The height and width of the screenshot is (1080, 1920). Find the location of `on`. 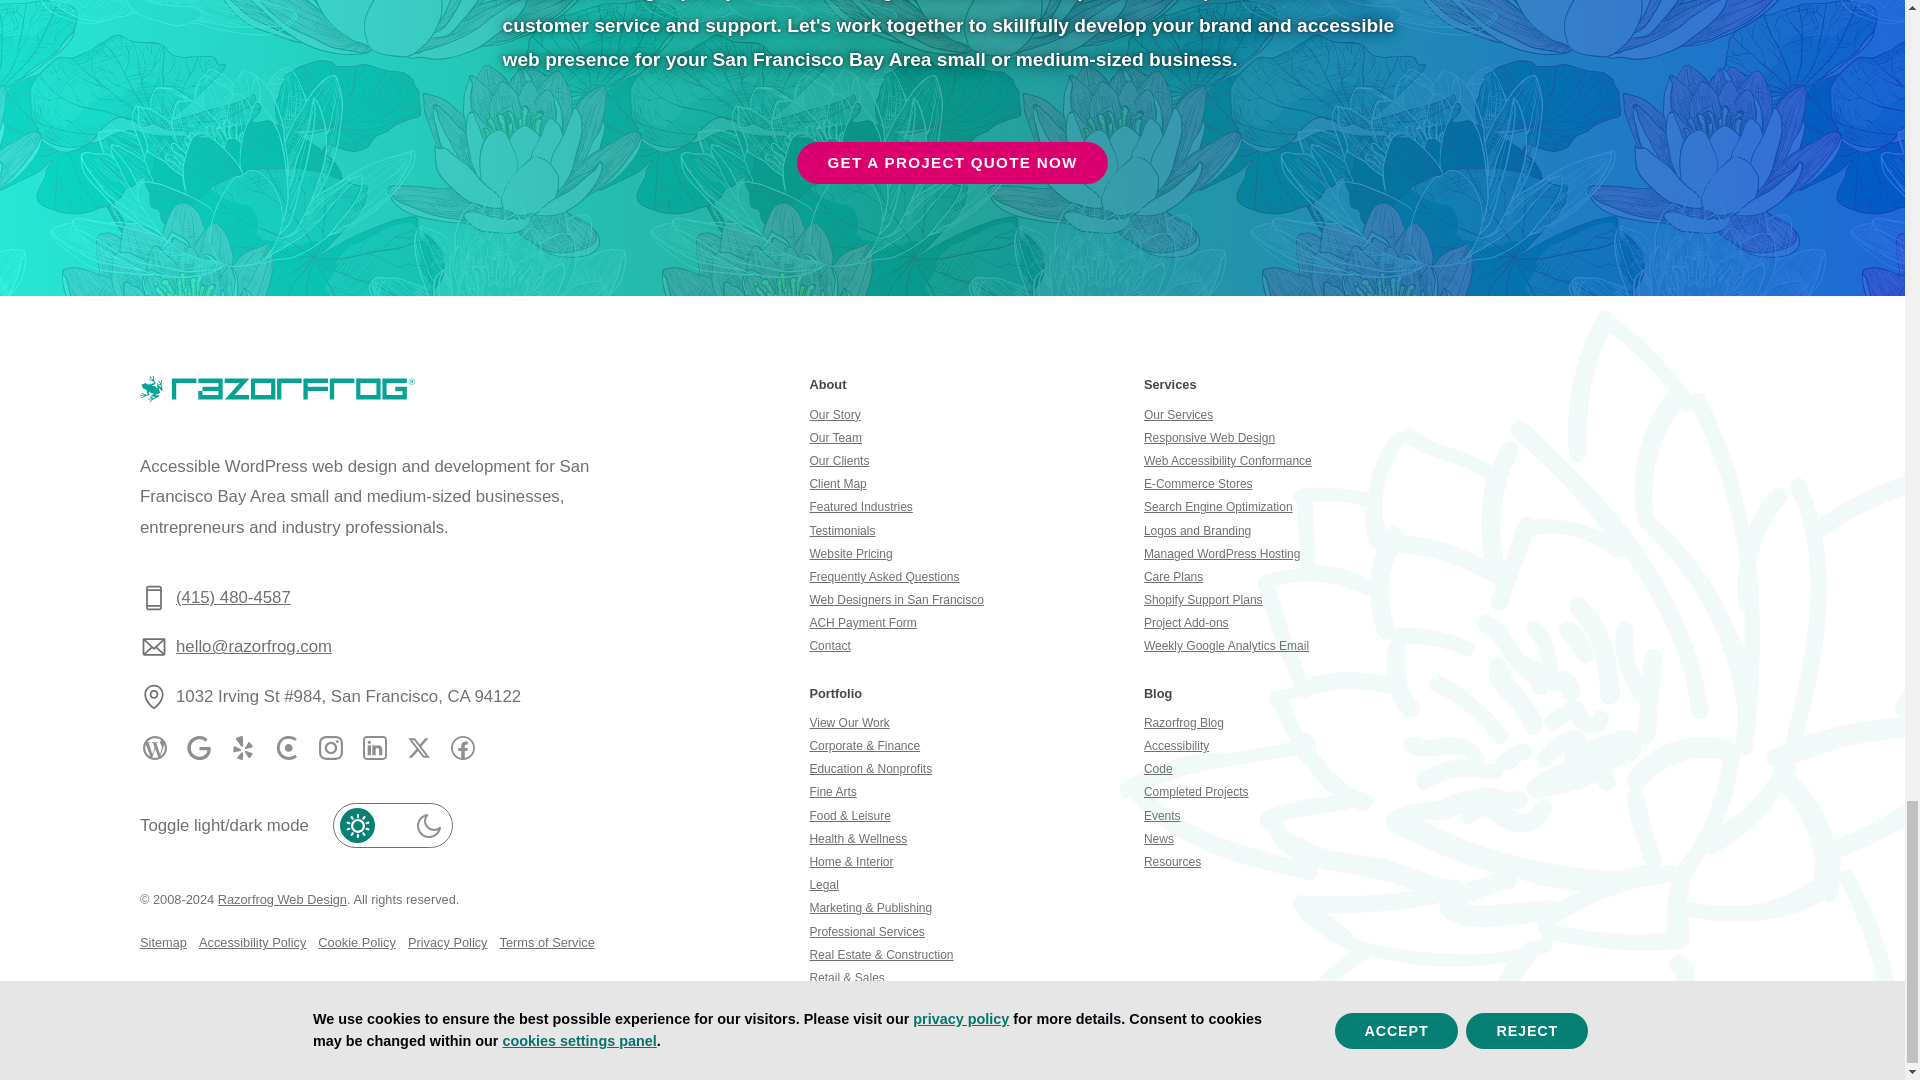

on is located at coordinates (392, 825).